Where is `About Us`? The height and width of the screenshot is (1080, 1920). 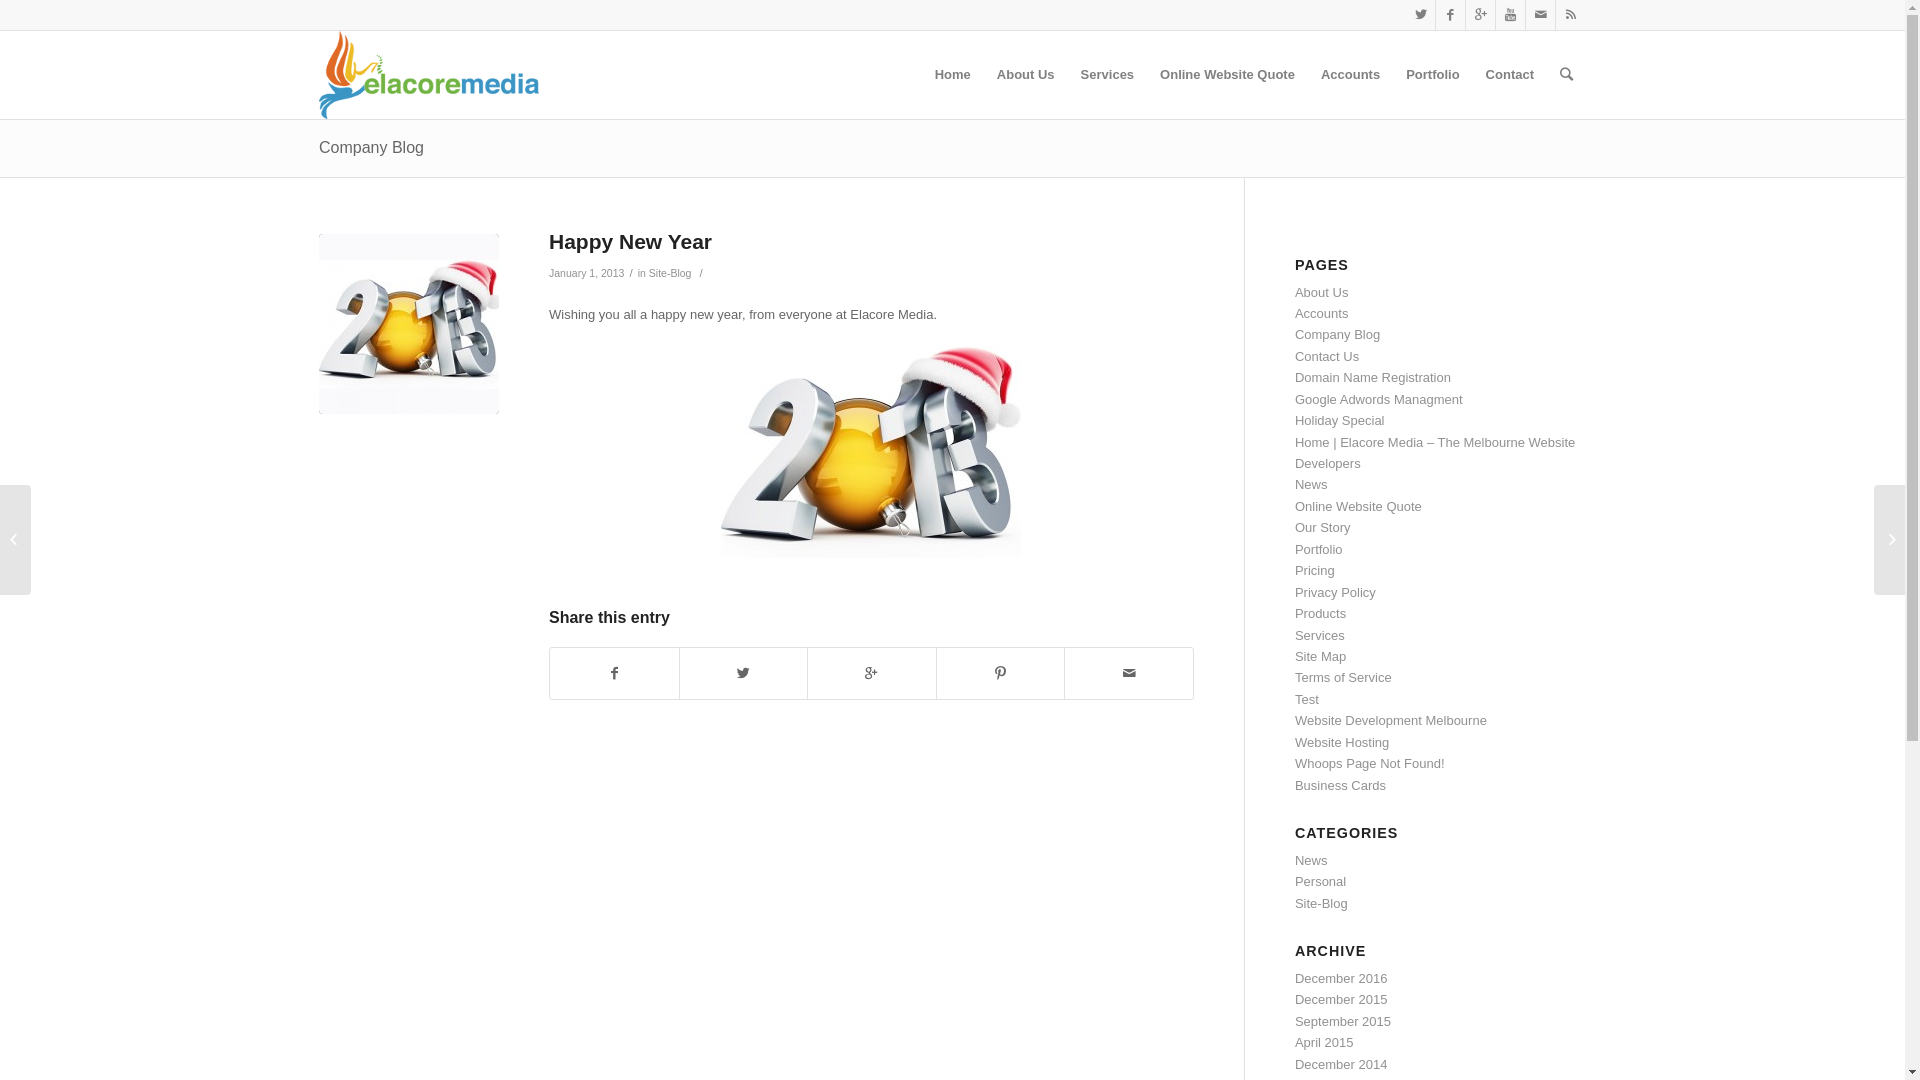
About Us is located at coordinates (1322, 292).